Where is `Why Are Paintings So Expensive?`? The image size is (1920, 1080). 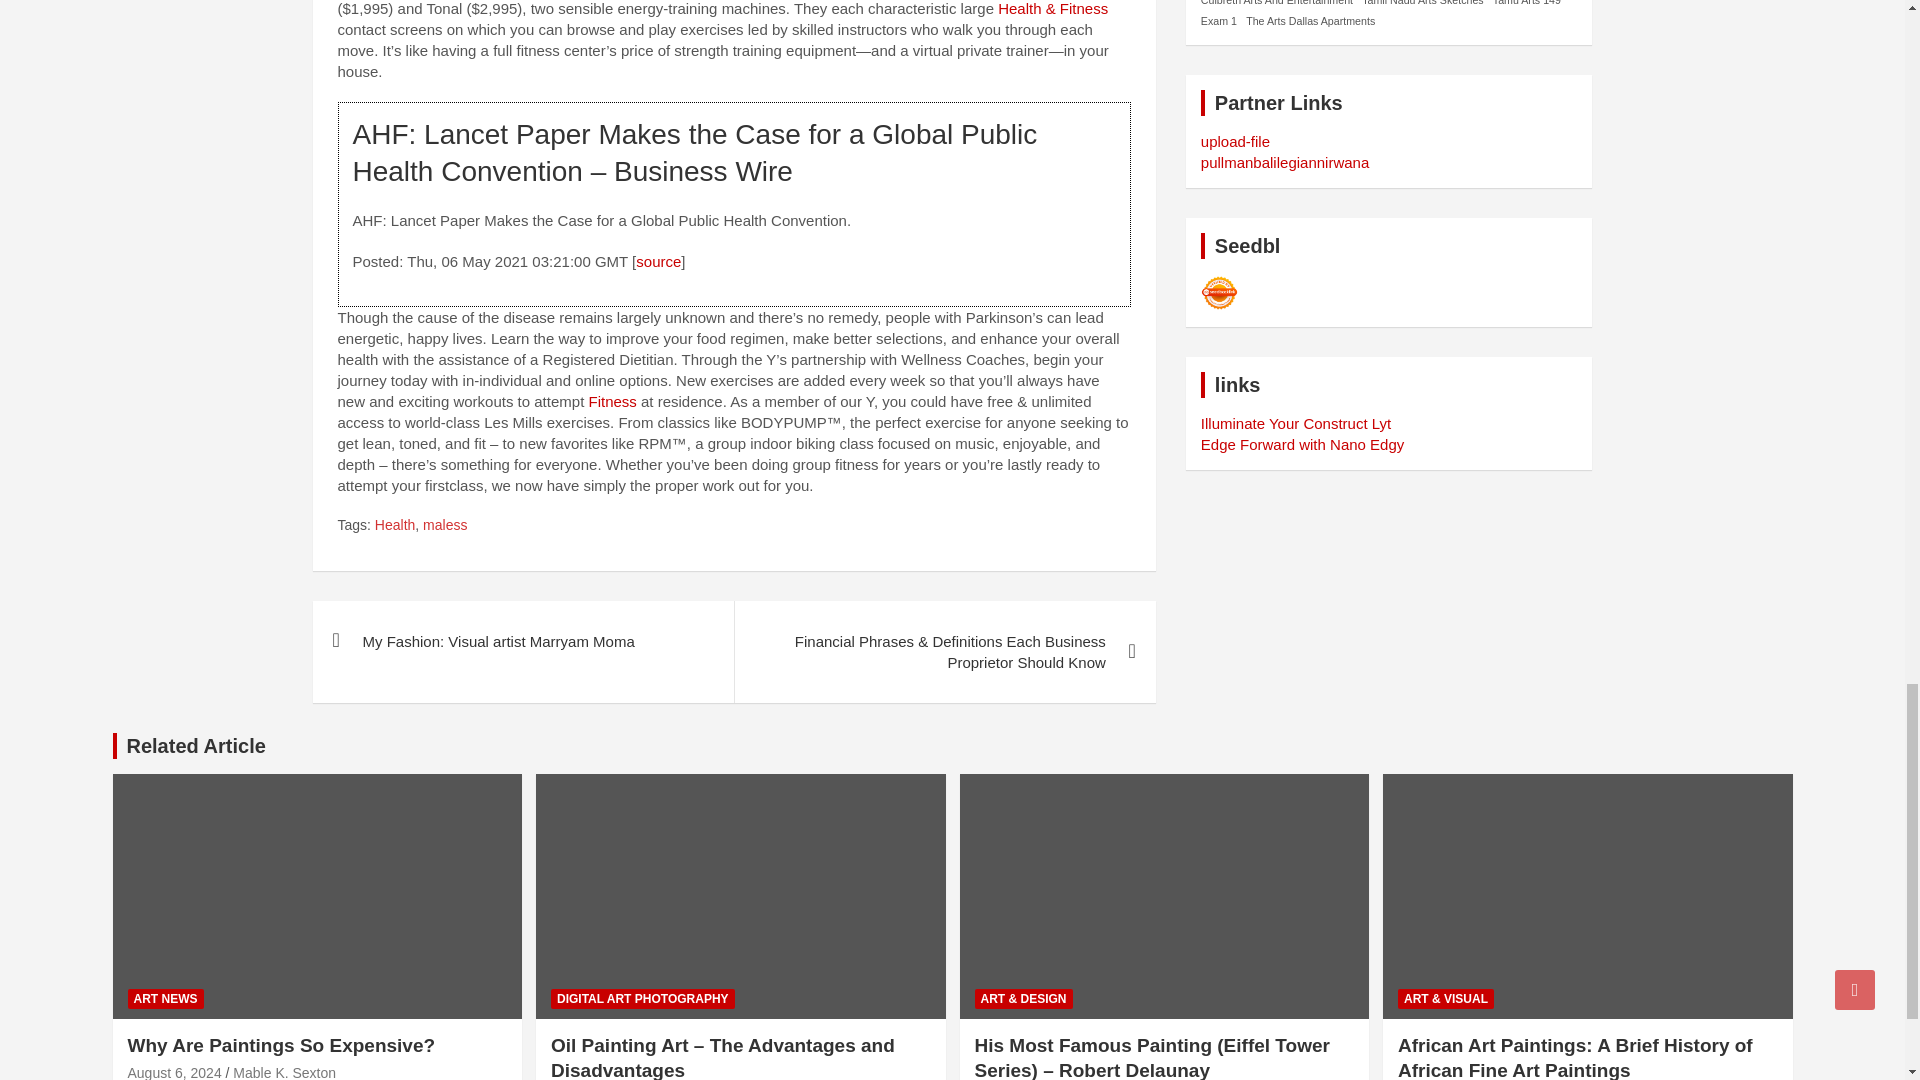 Why Are Paintings So Expensive? is located at coordinates (175, 1072).